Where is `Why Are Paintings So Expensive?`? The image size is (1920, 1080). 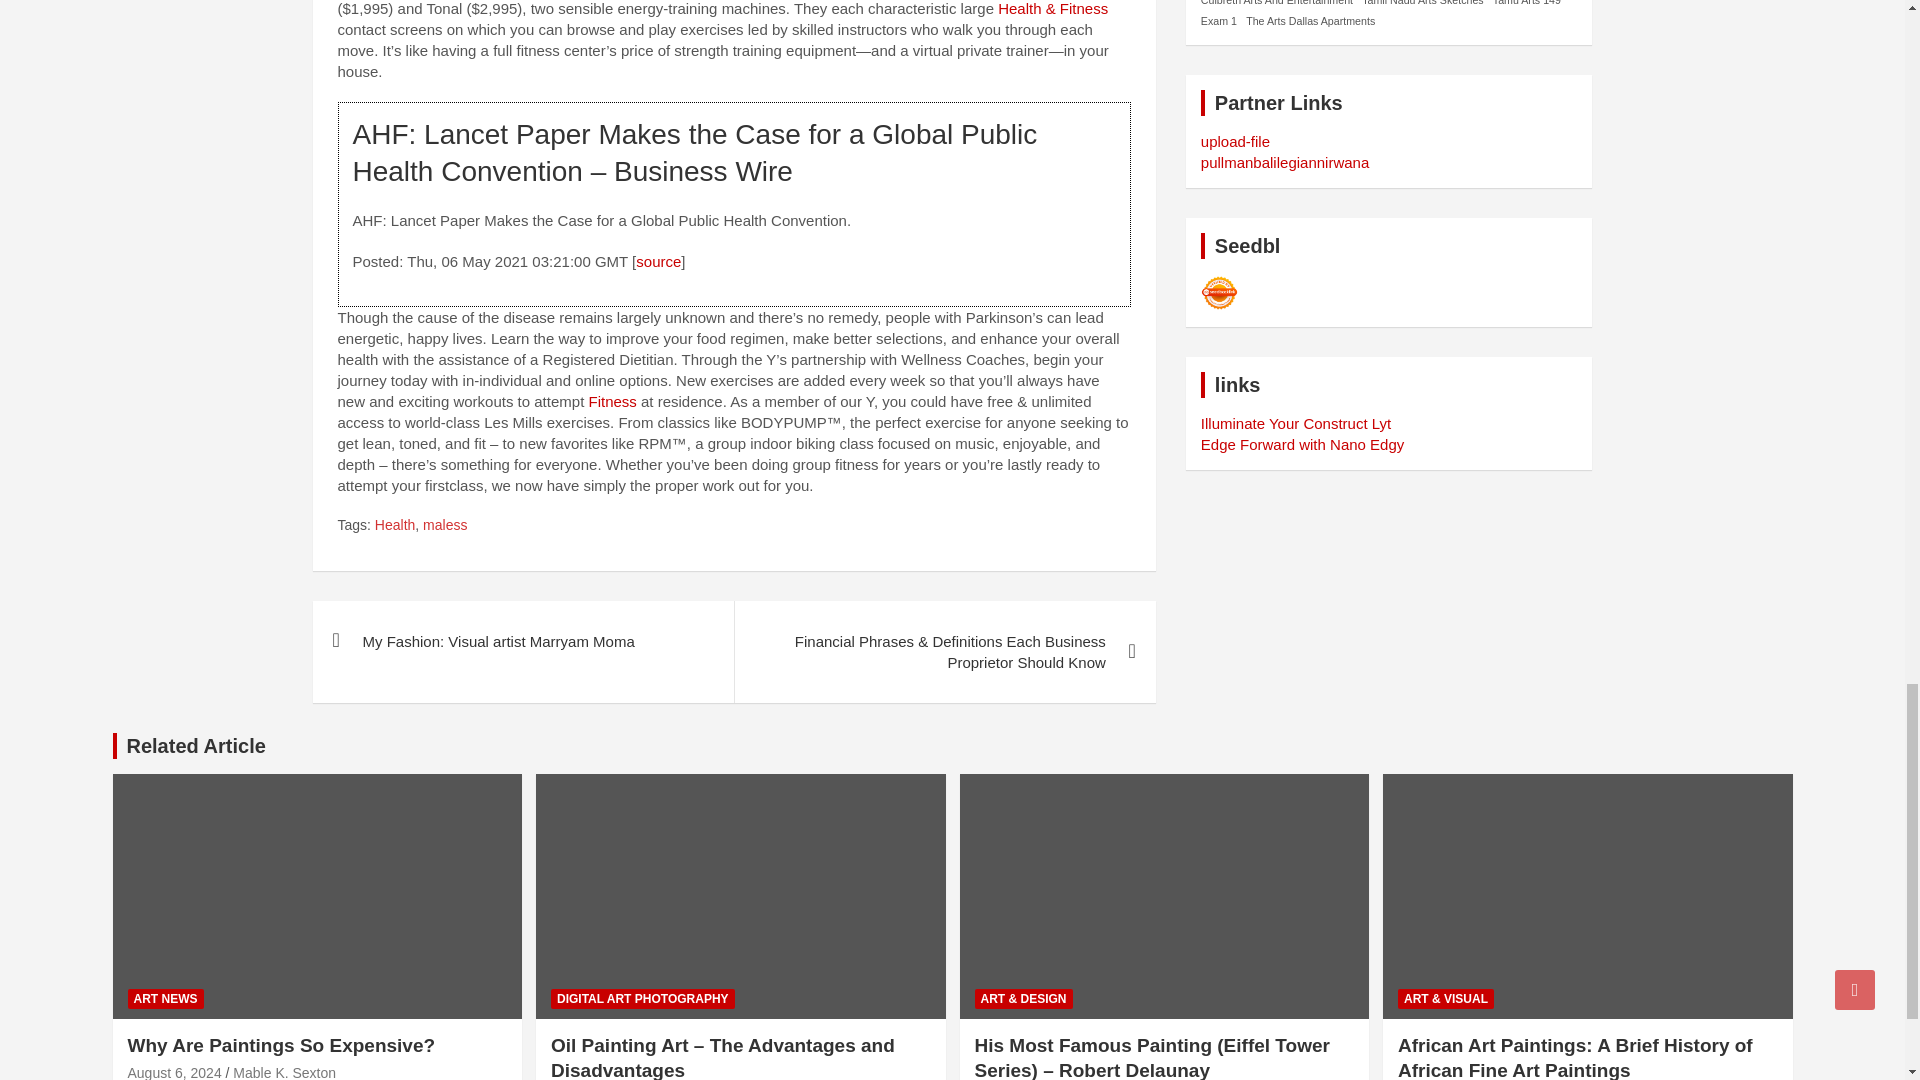 Why Are Paintings So Expensive? is located at coordinates (175, 1072).